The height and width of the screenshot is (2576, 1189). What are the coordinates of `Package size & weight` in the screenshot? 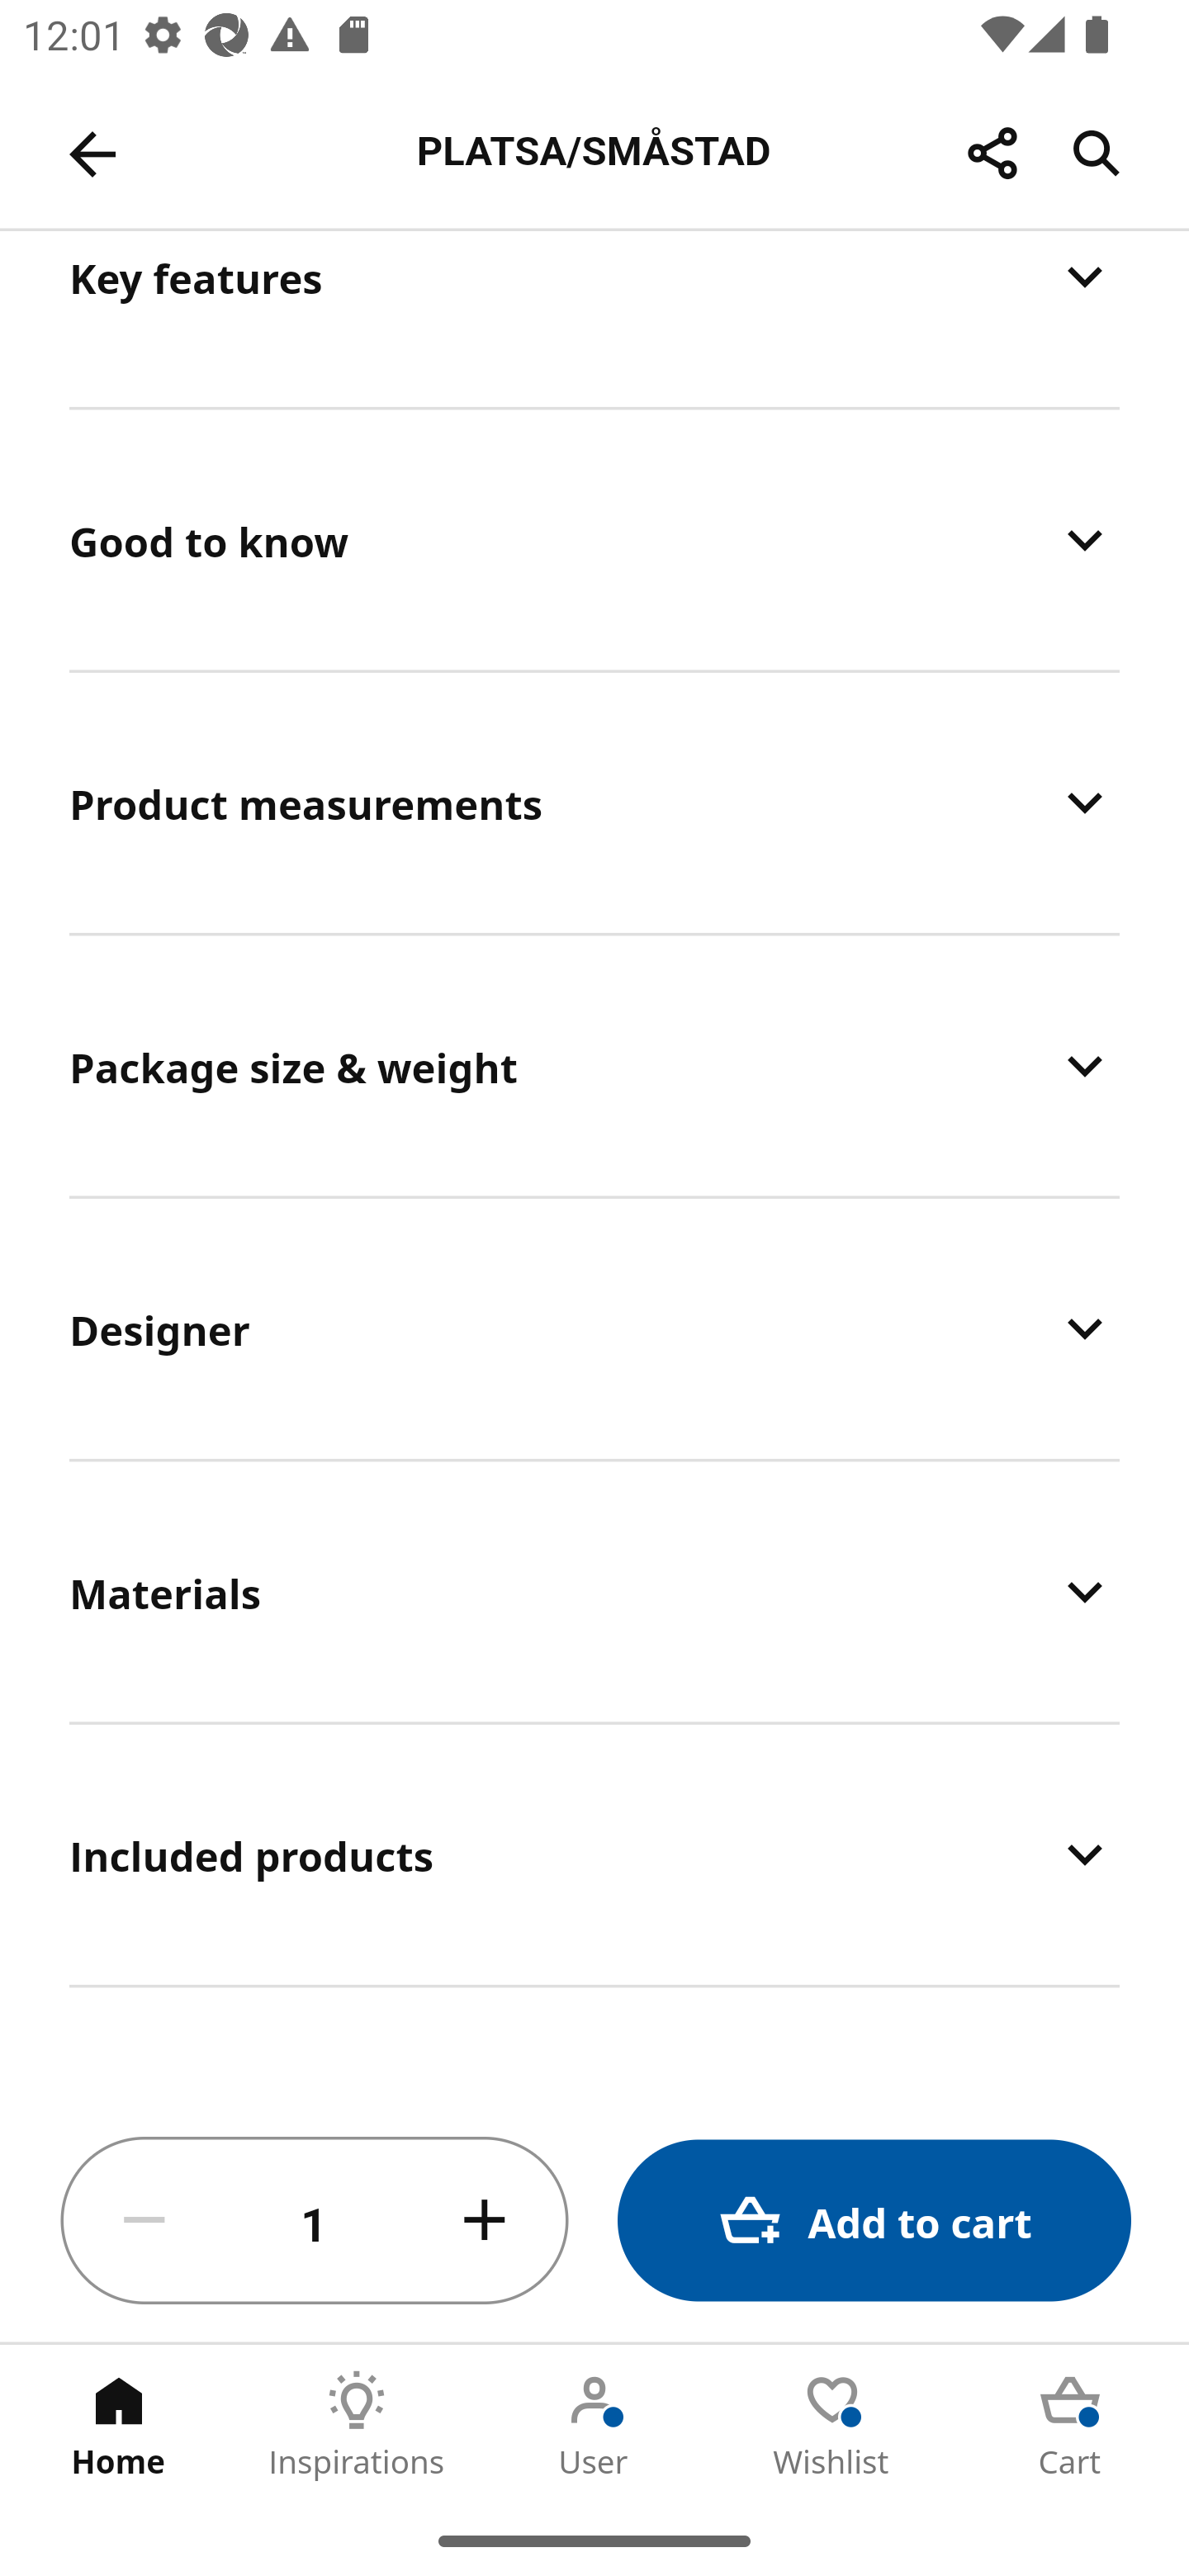 It's located at (594, 1065).